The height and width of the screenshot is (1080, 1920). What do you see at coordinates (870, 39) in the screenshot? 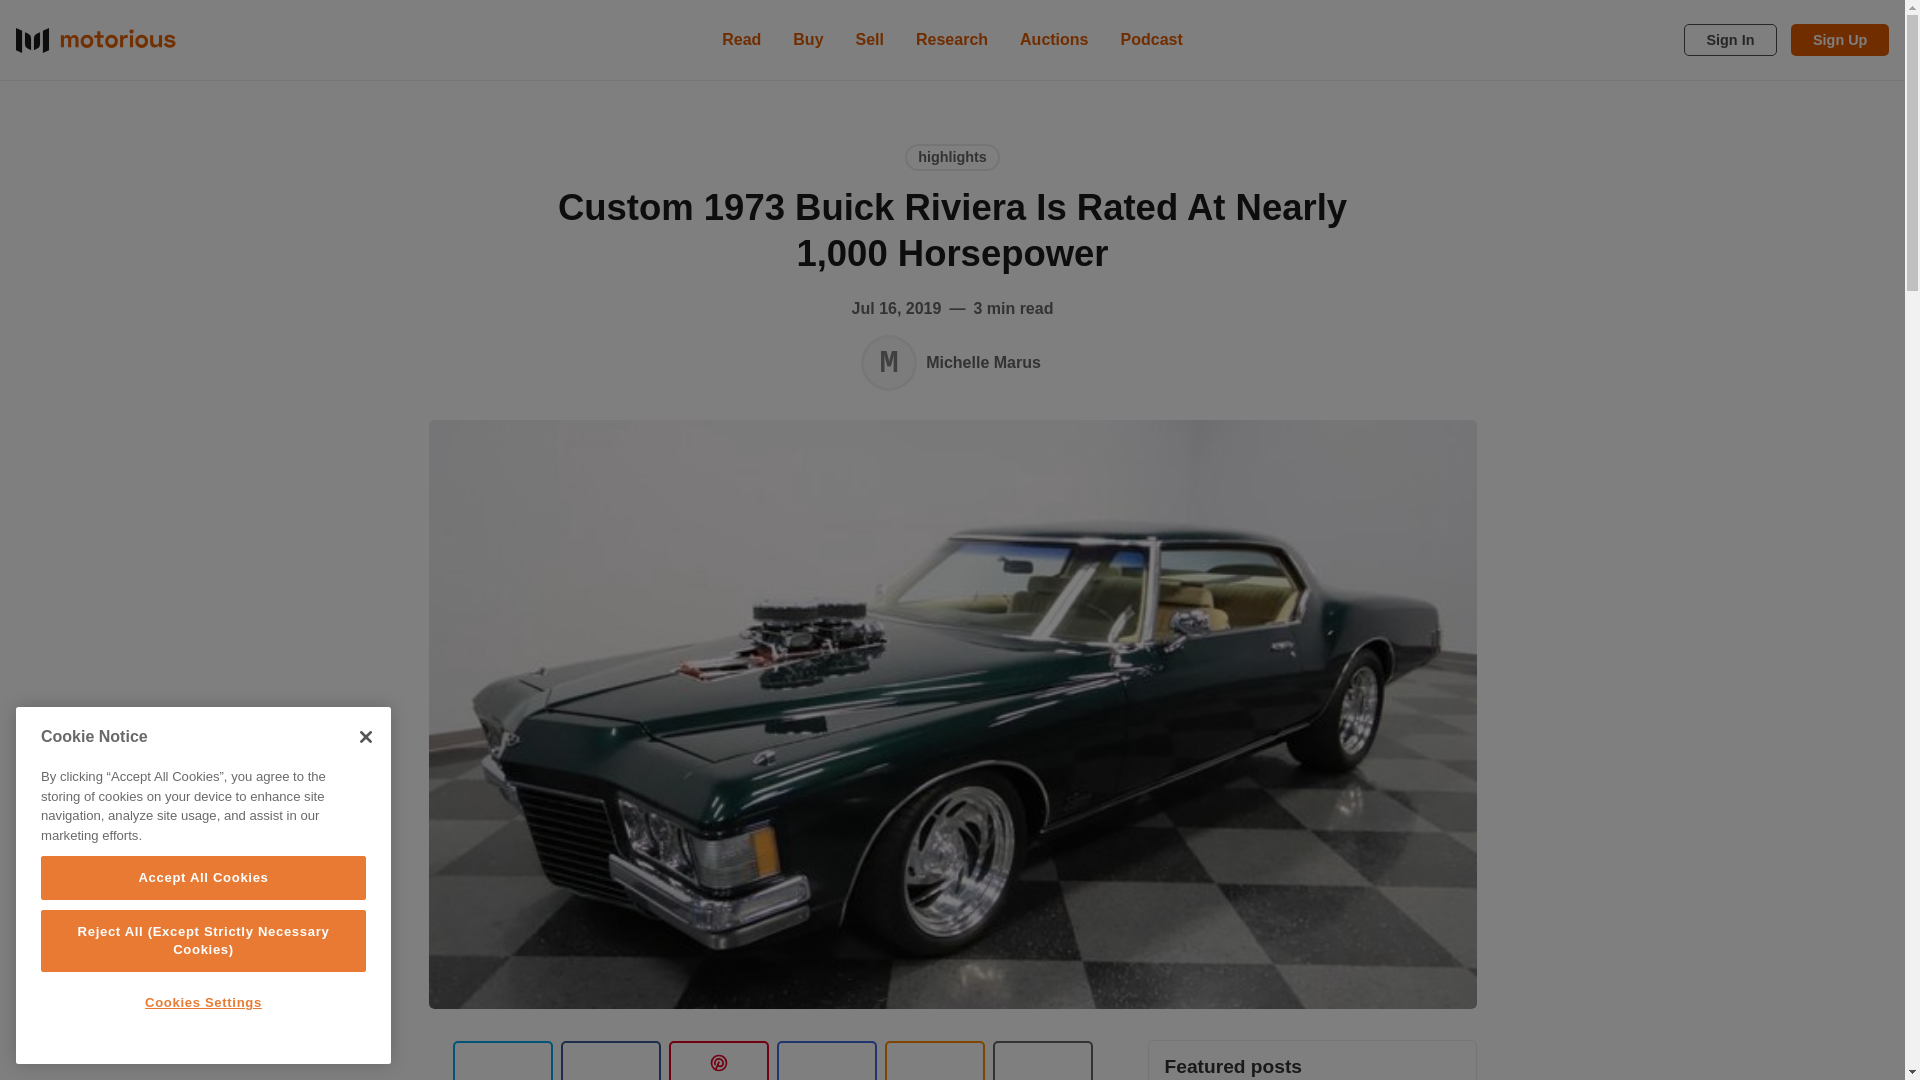
I see `Sell` at bounding box center [870, 39].